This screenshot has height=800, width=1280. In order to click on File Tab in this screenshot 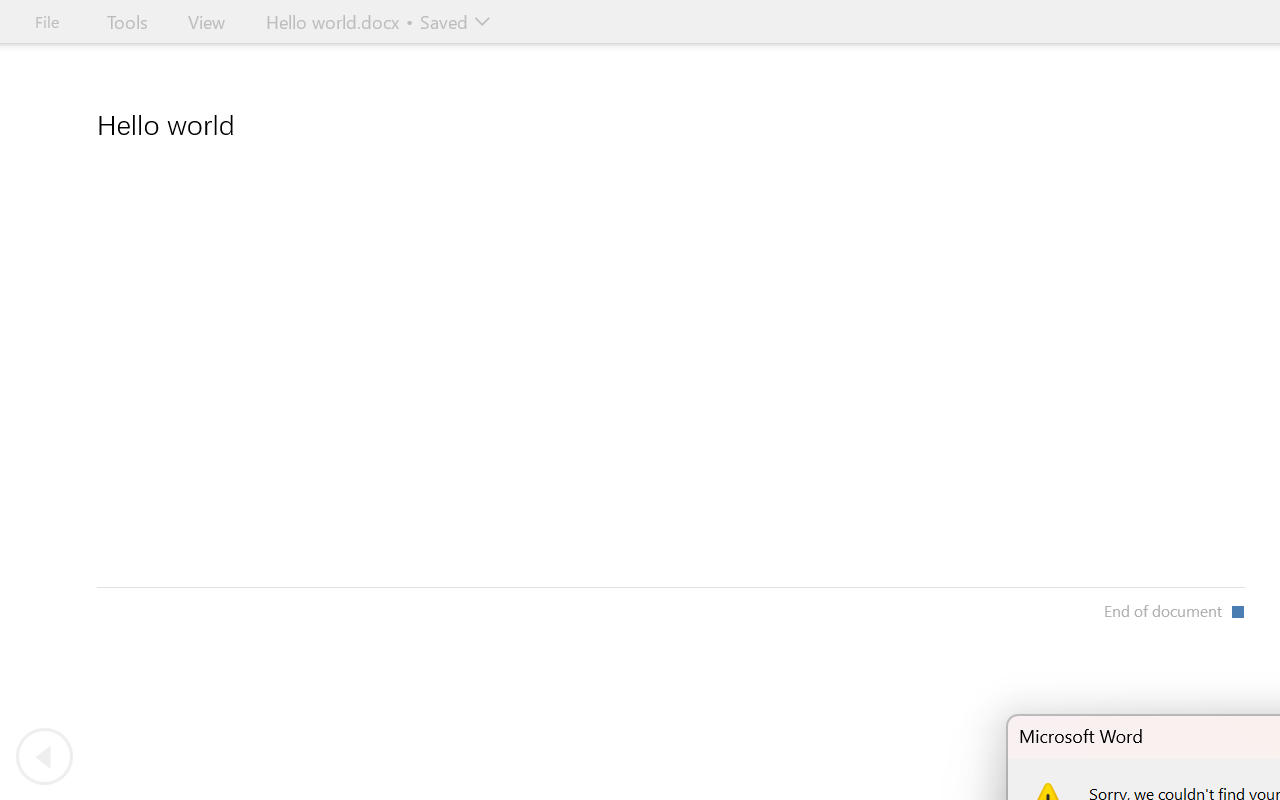, I will do `click(46, 22)`.